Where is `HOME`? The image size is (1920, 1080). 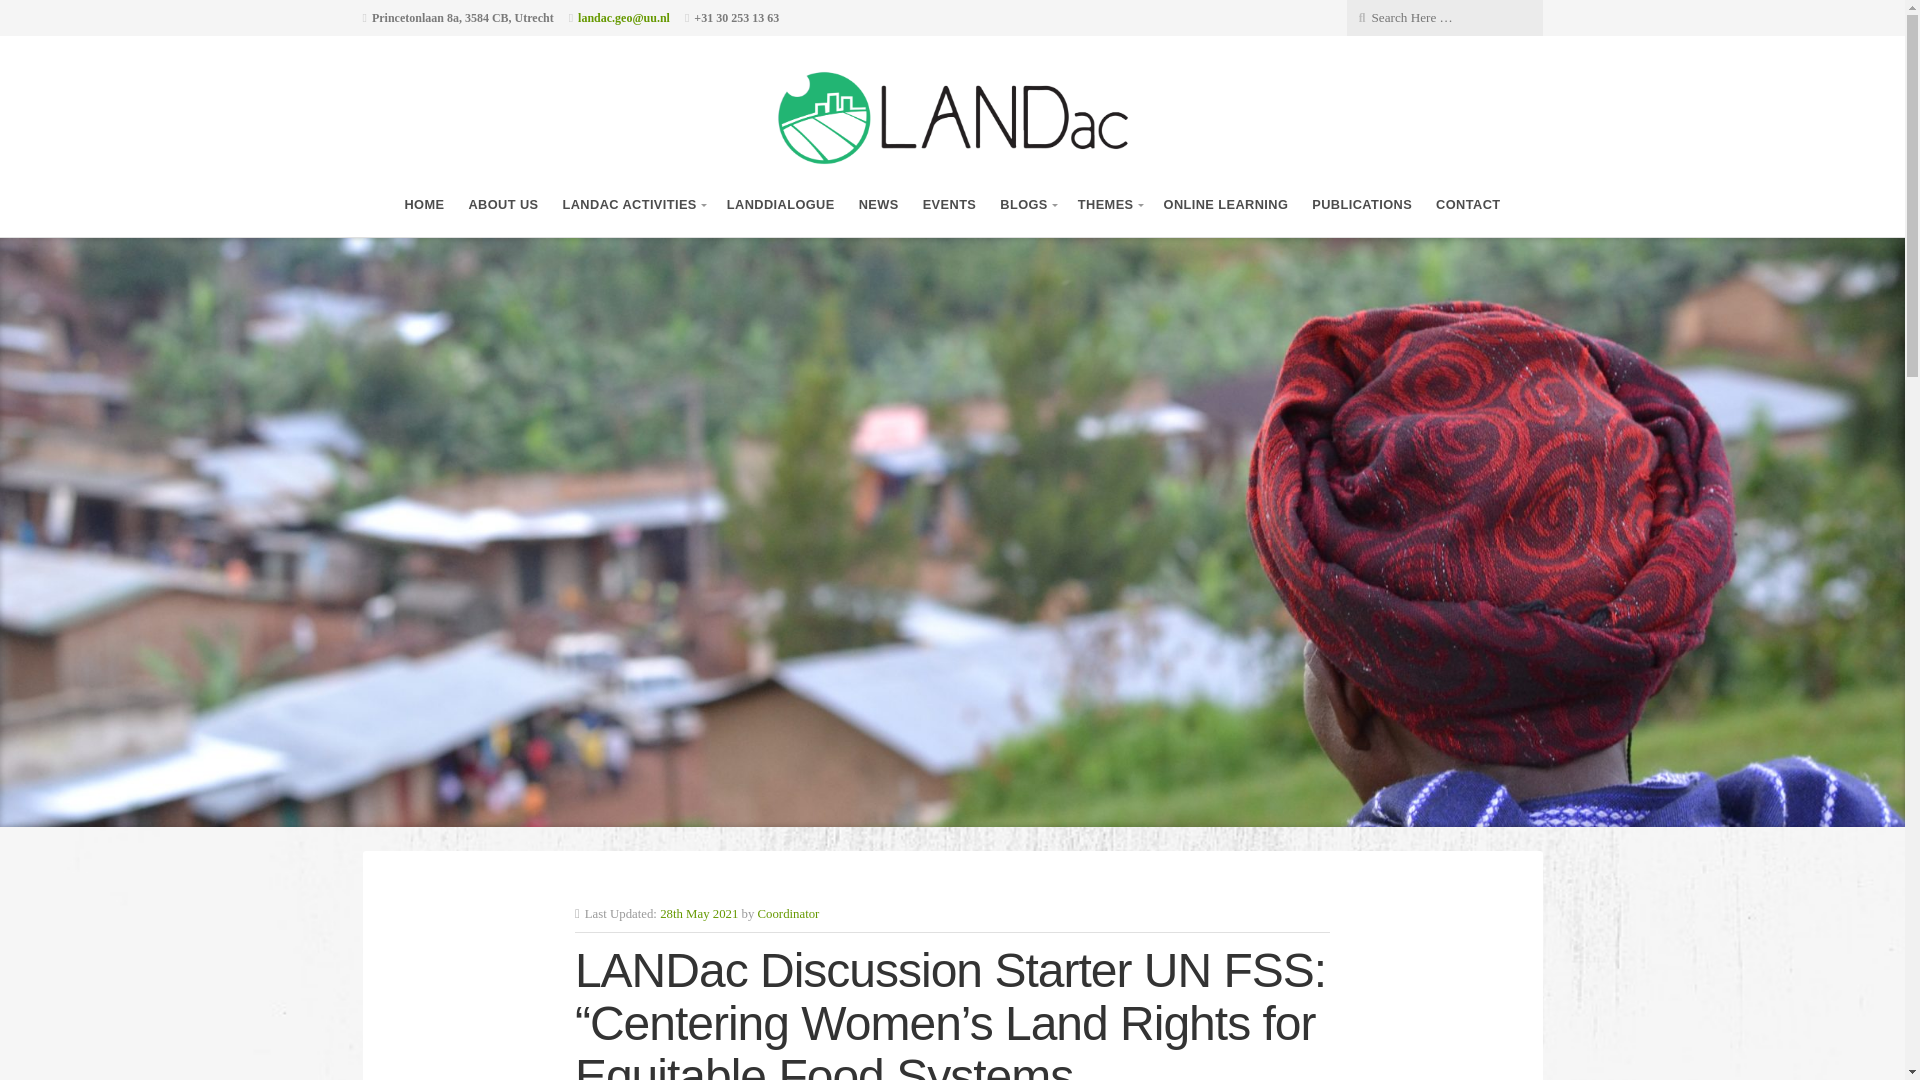
HOME is located at coordinates (423, 205).